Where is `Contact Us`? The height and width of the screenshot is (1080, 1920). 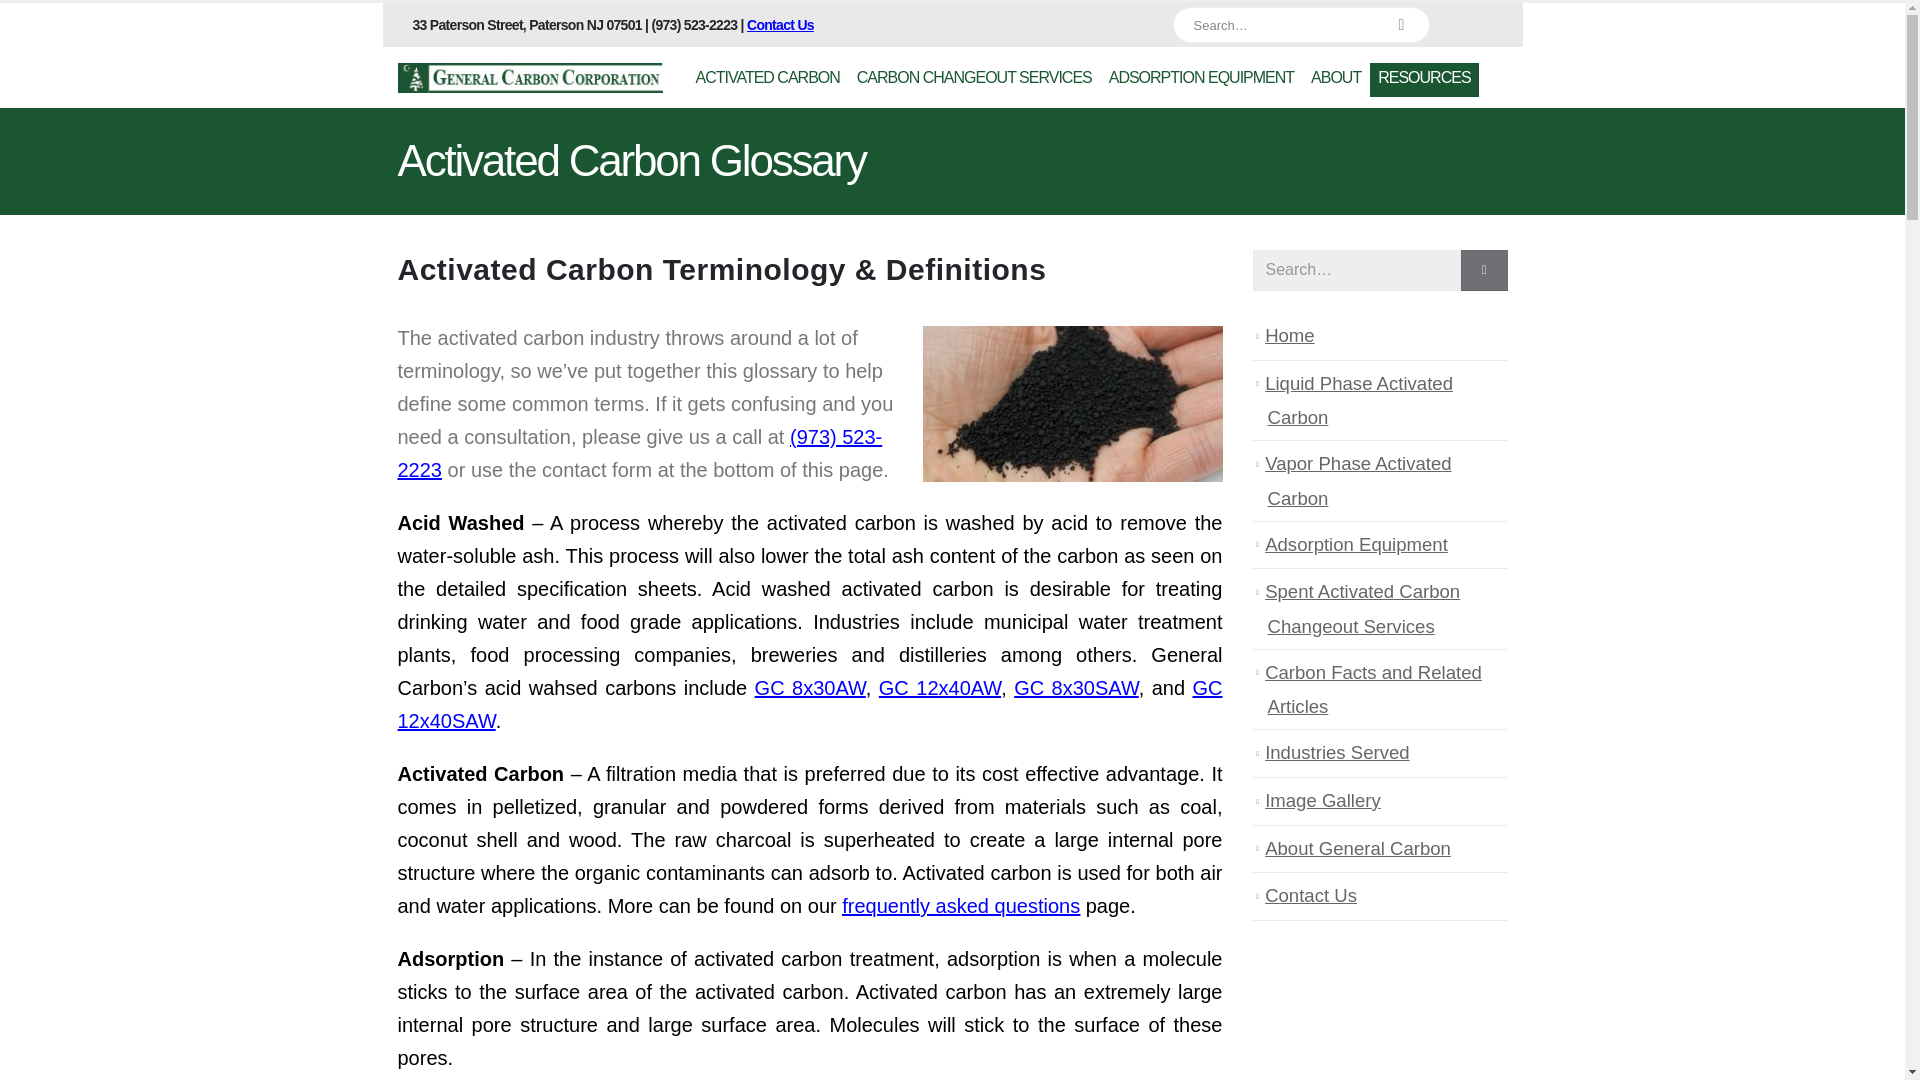 Contact Us is located at coordinates (780, 25).